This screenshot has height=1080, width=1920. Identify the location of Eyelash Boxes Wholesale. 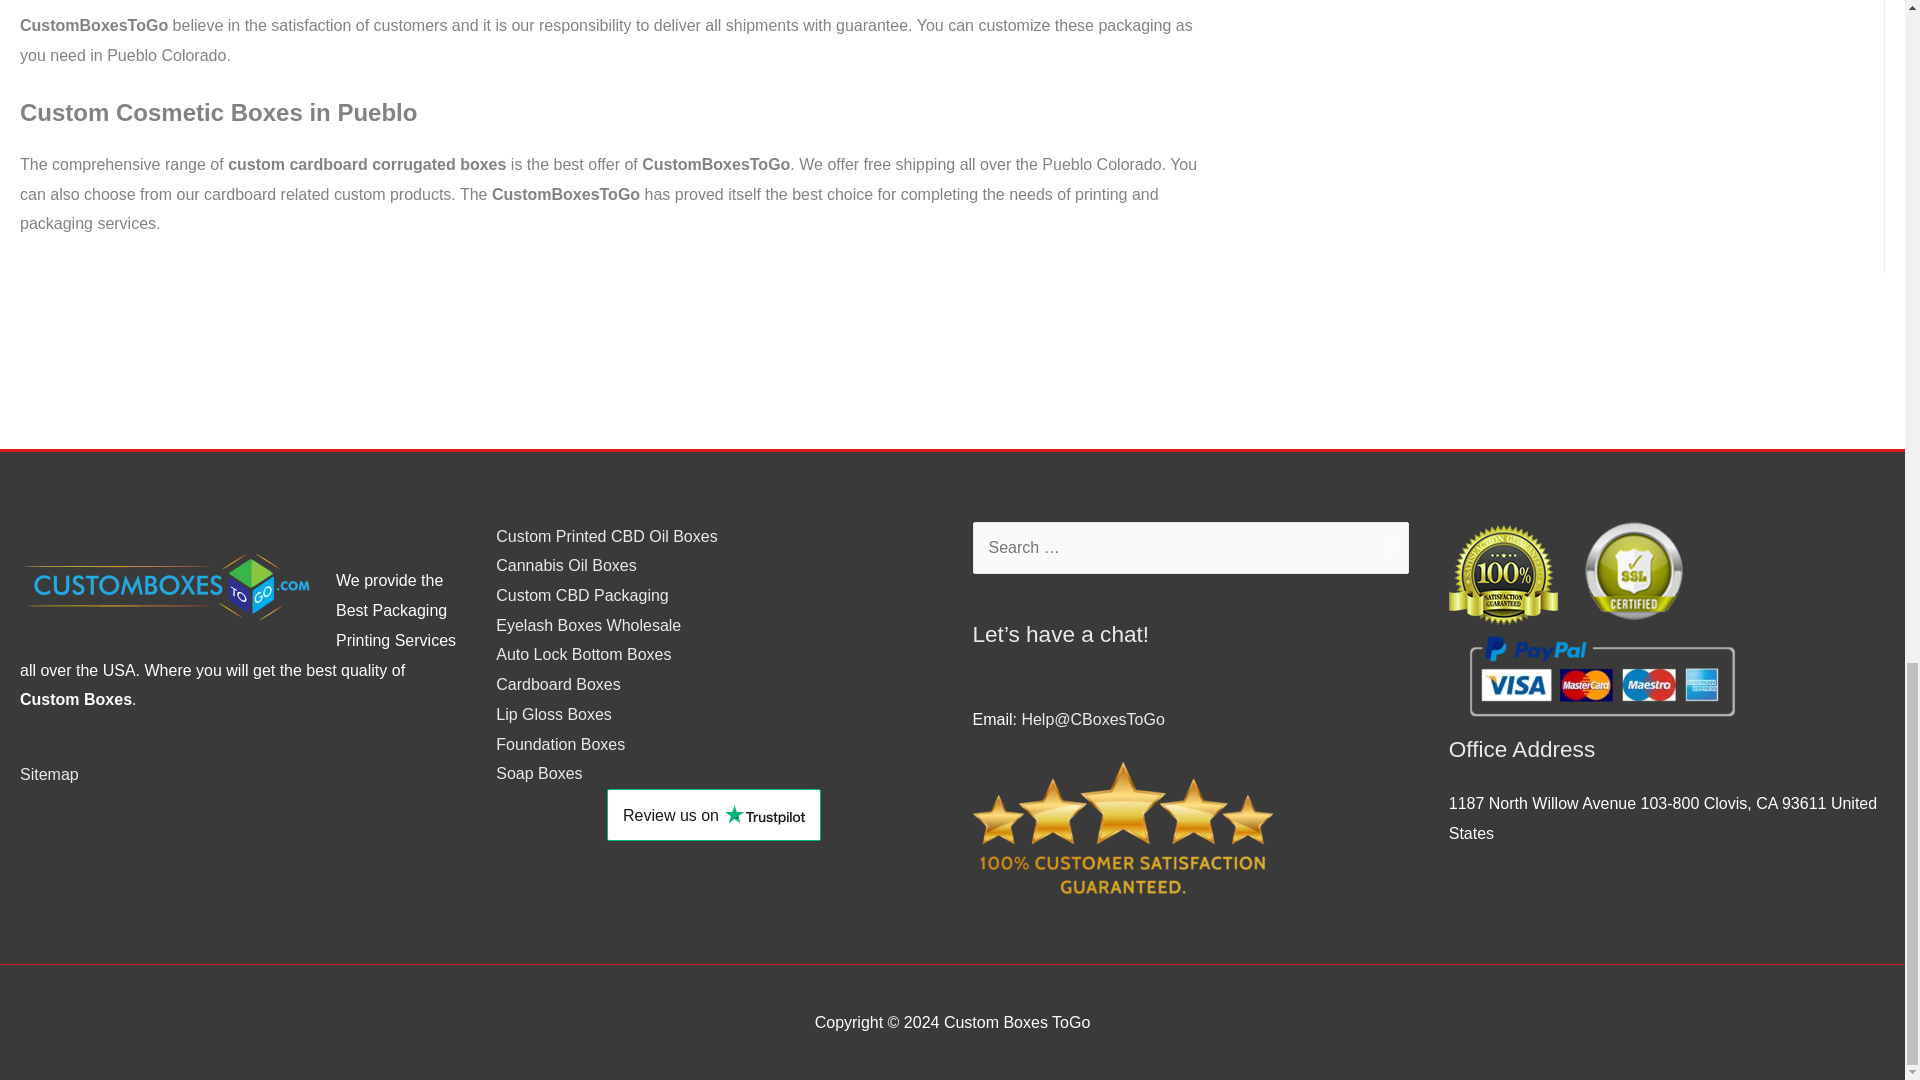
(588, 624).